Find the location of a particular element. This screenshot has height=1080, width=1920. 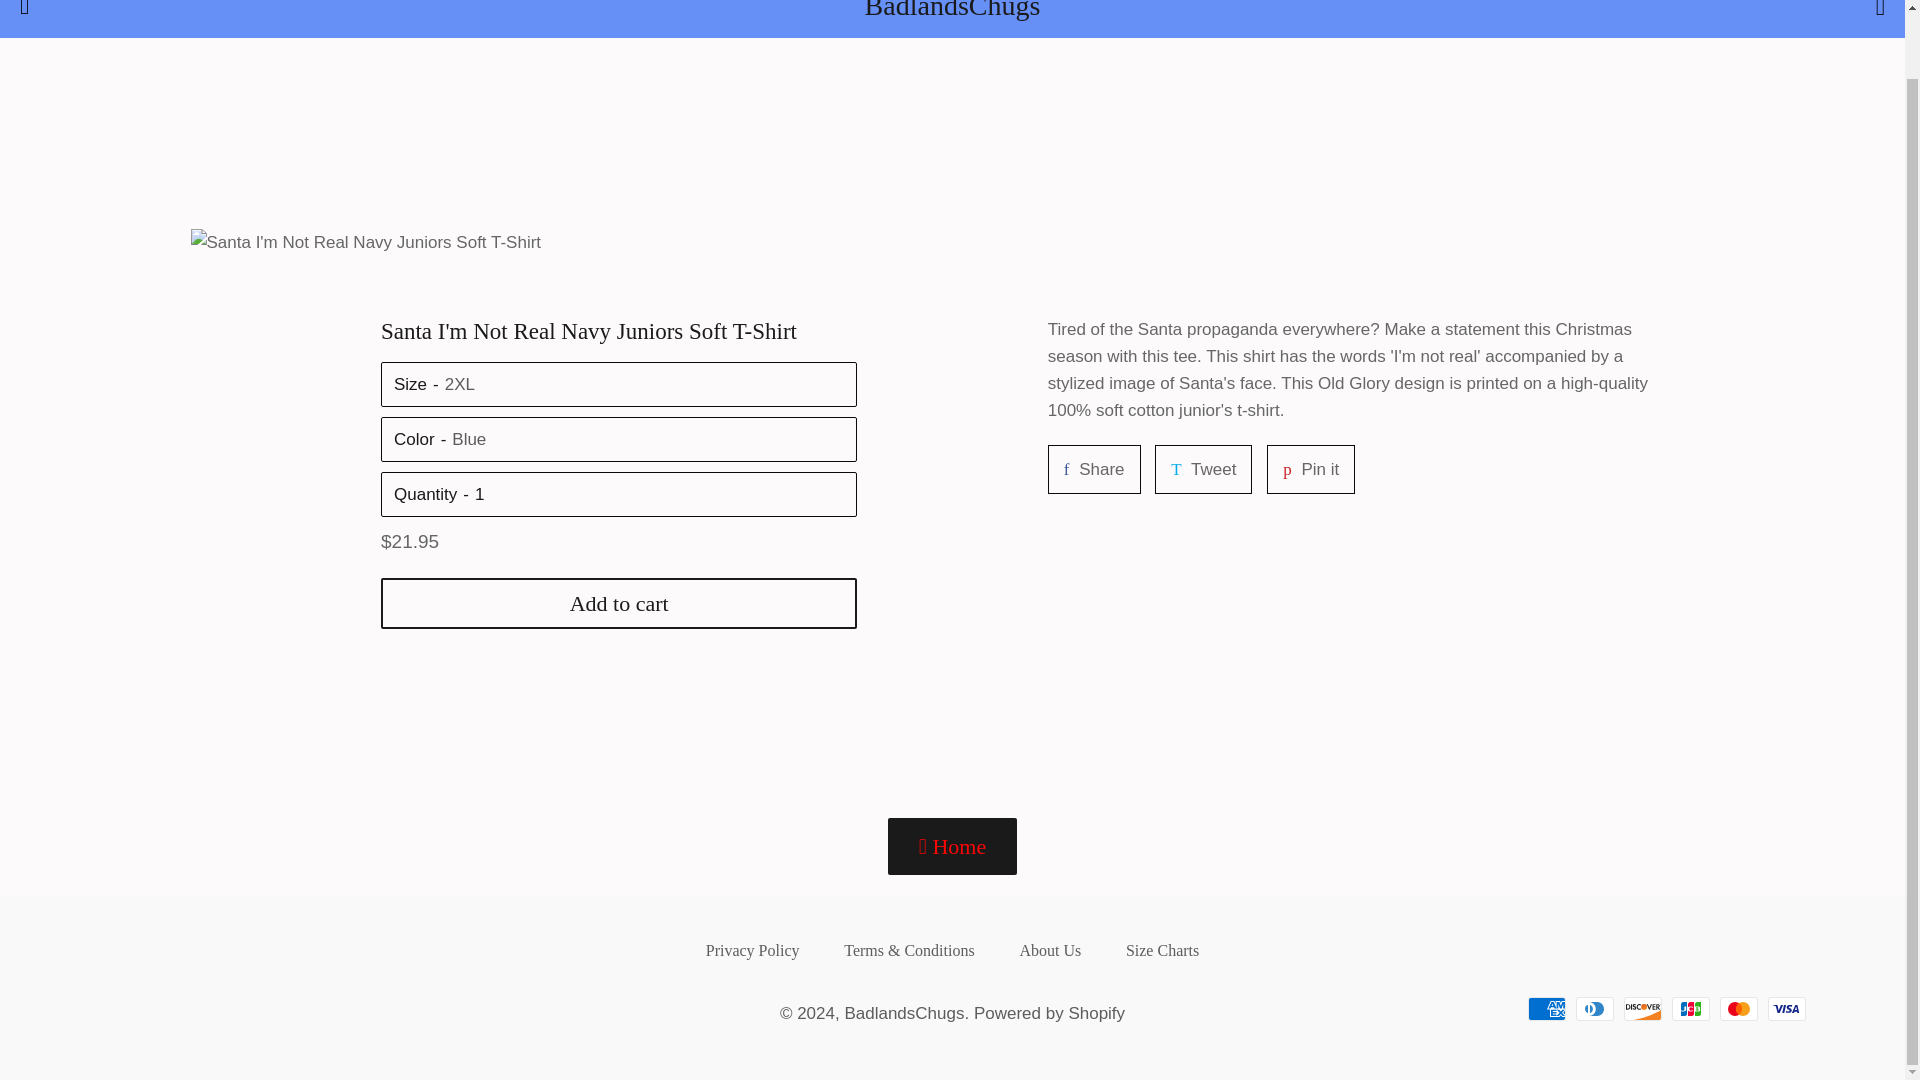

Privacy Policy is located at coordinates (1049, 950).